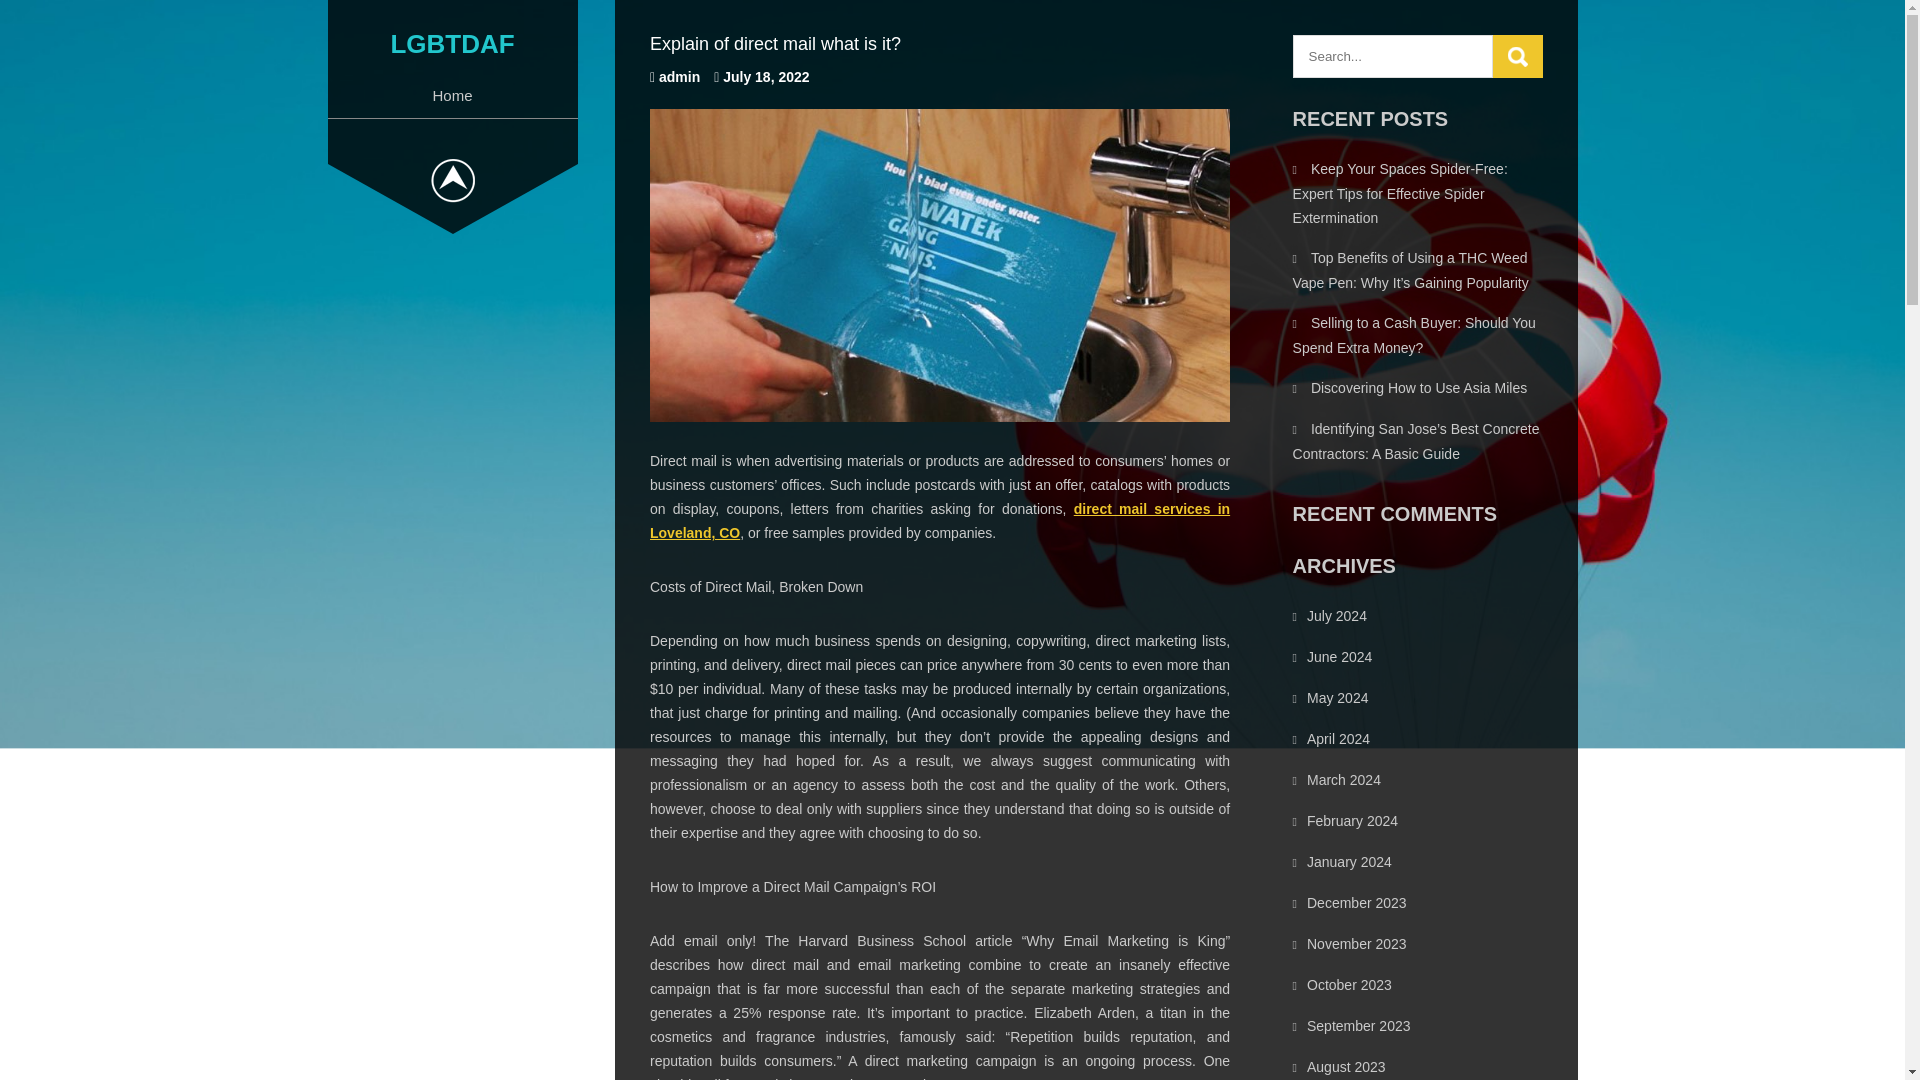  Describe the element at coordinates (1346, 1066) in the screenshot. I see `August 2023` at that location.